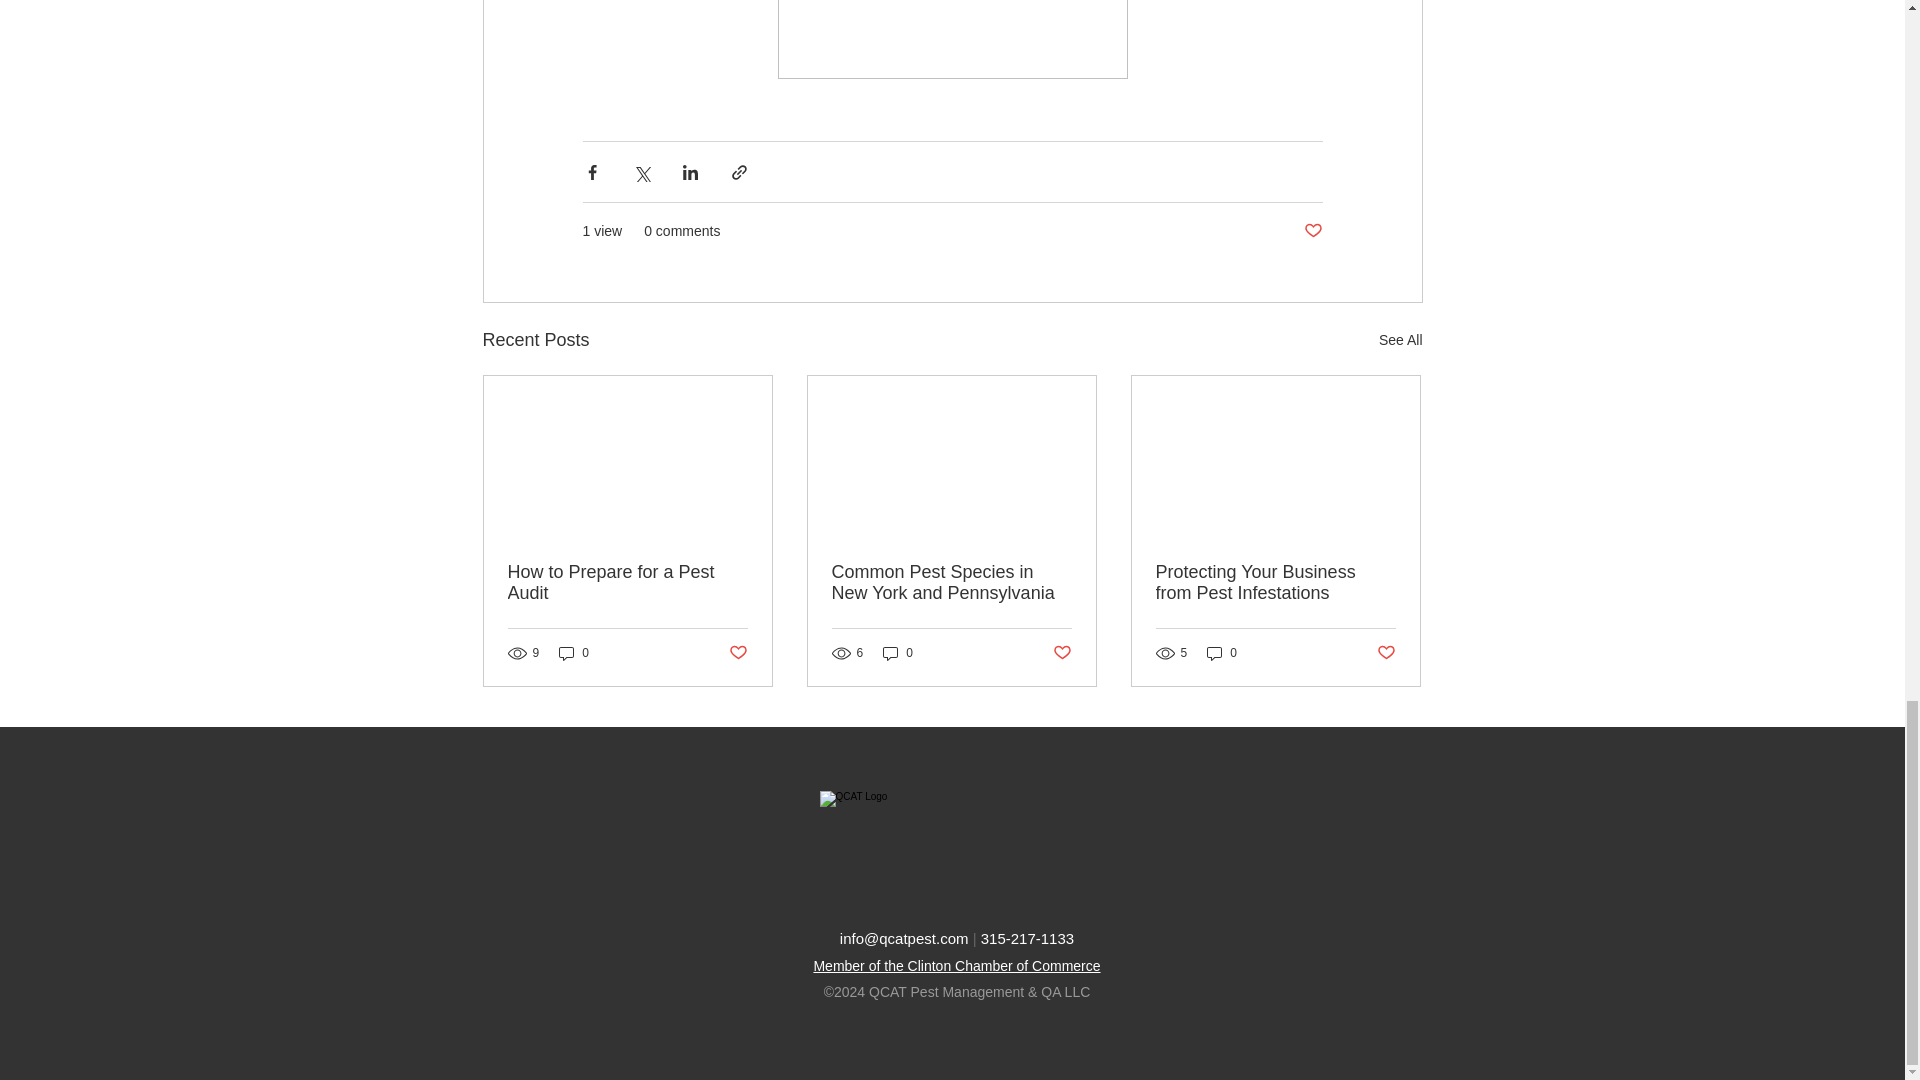 Image resolution: width=1920 pixels, height=1080 pixels. What do you see at coordinates (1386, 653) in the screenshot?
I see `Post not marked as liked` at bounding box center [1386, 653].